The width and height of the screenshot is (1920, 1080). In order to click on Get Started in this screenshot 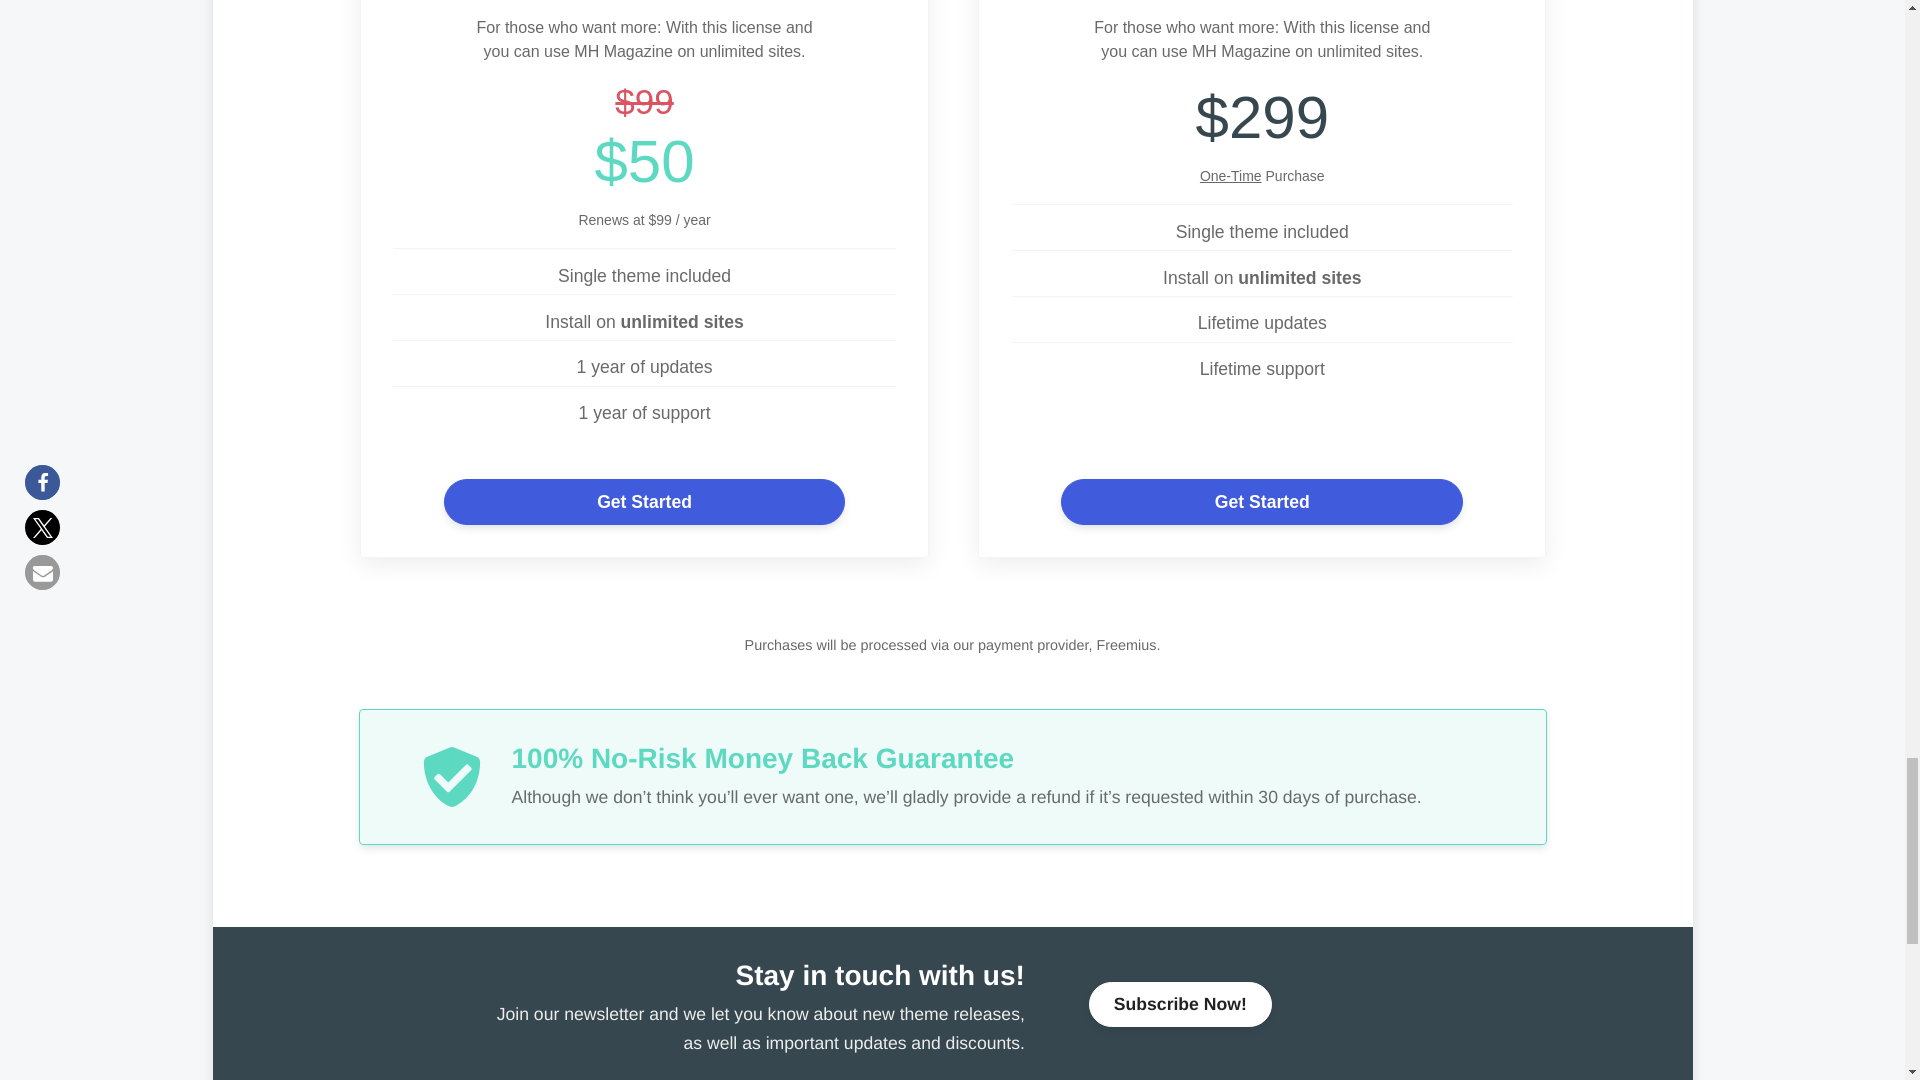, I will do `click(1262, 501)`.